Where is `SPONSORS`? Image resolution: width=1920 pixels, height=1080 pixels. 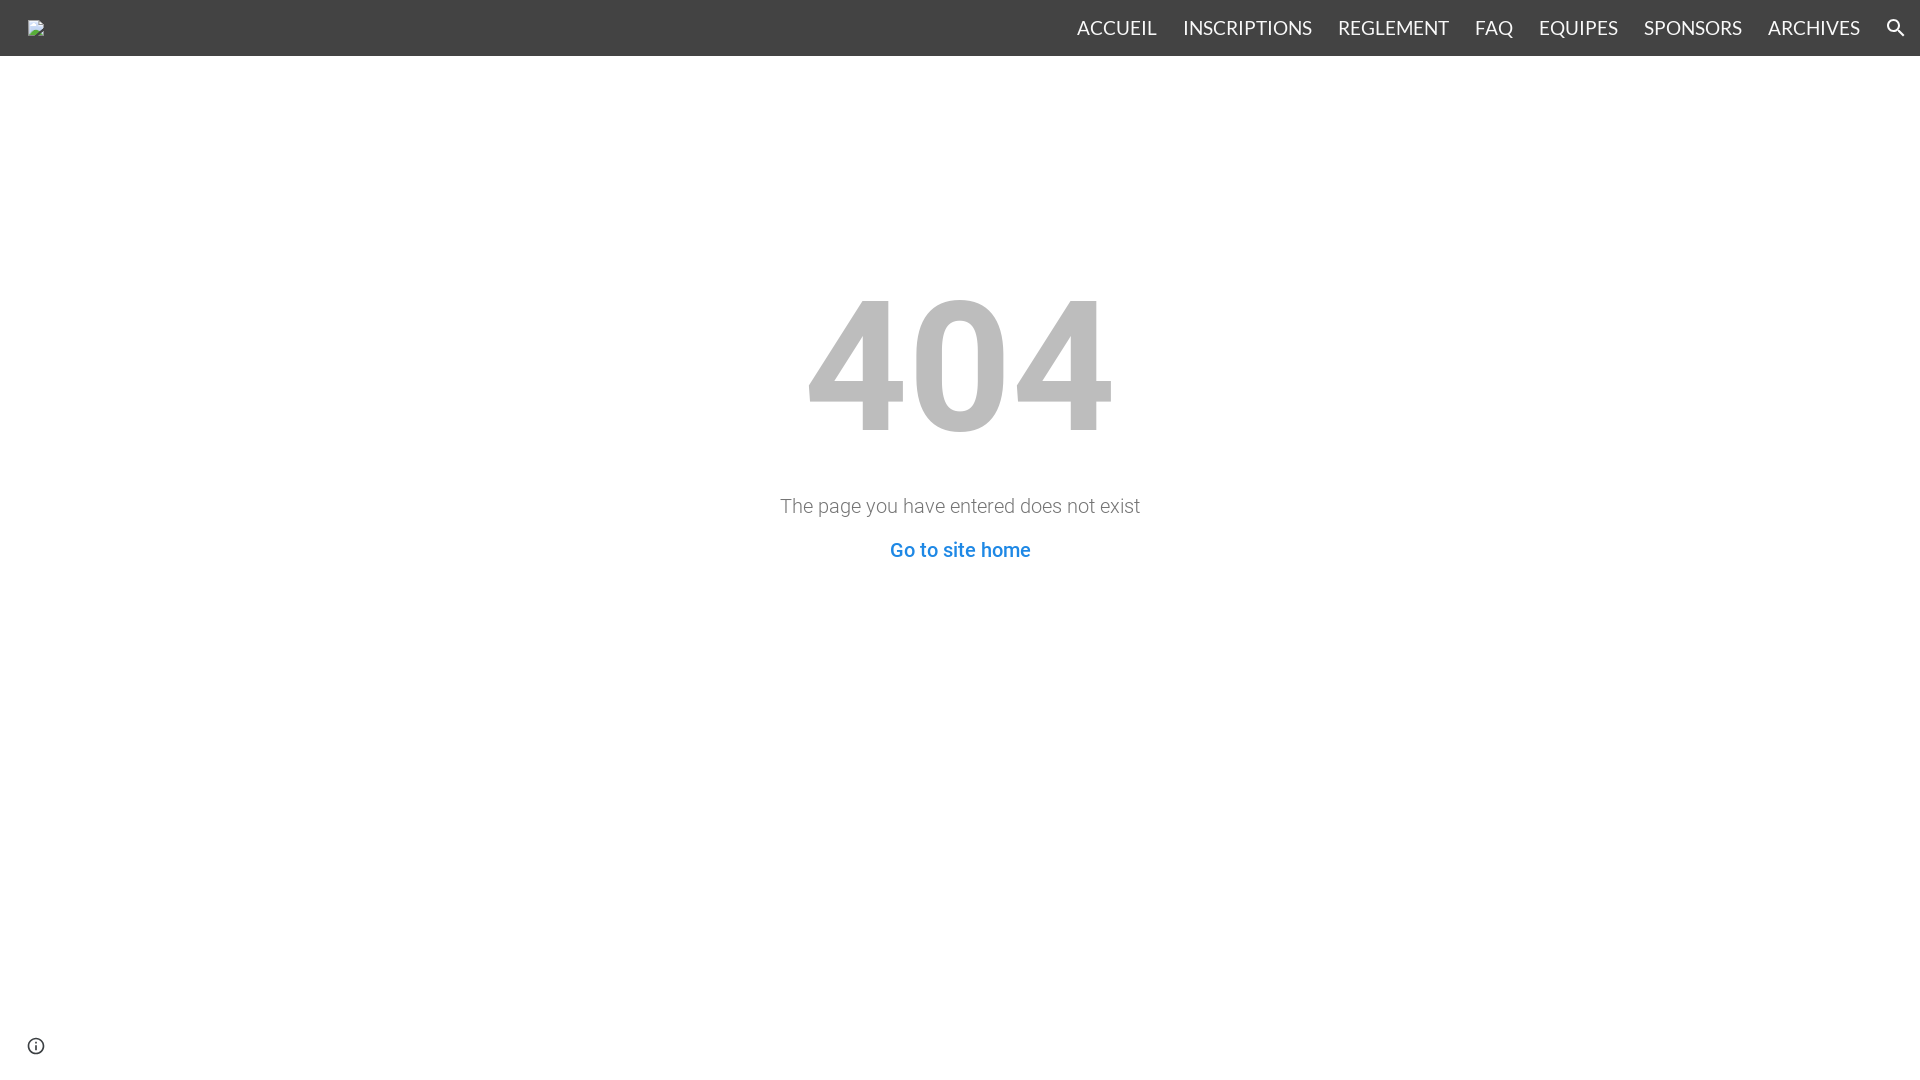
SPONSORS is located at coordinates (1693, 28).